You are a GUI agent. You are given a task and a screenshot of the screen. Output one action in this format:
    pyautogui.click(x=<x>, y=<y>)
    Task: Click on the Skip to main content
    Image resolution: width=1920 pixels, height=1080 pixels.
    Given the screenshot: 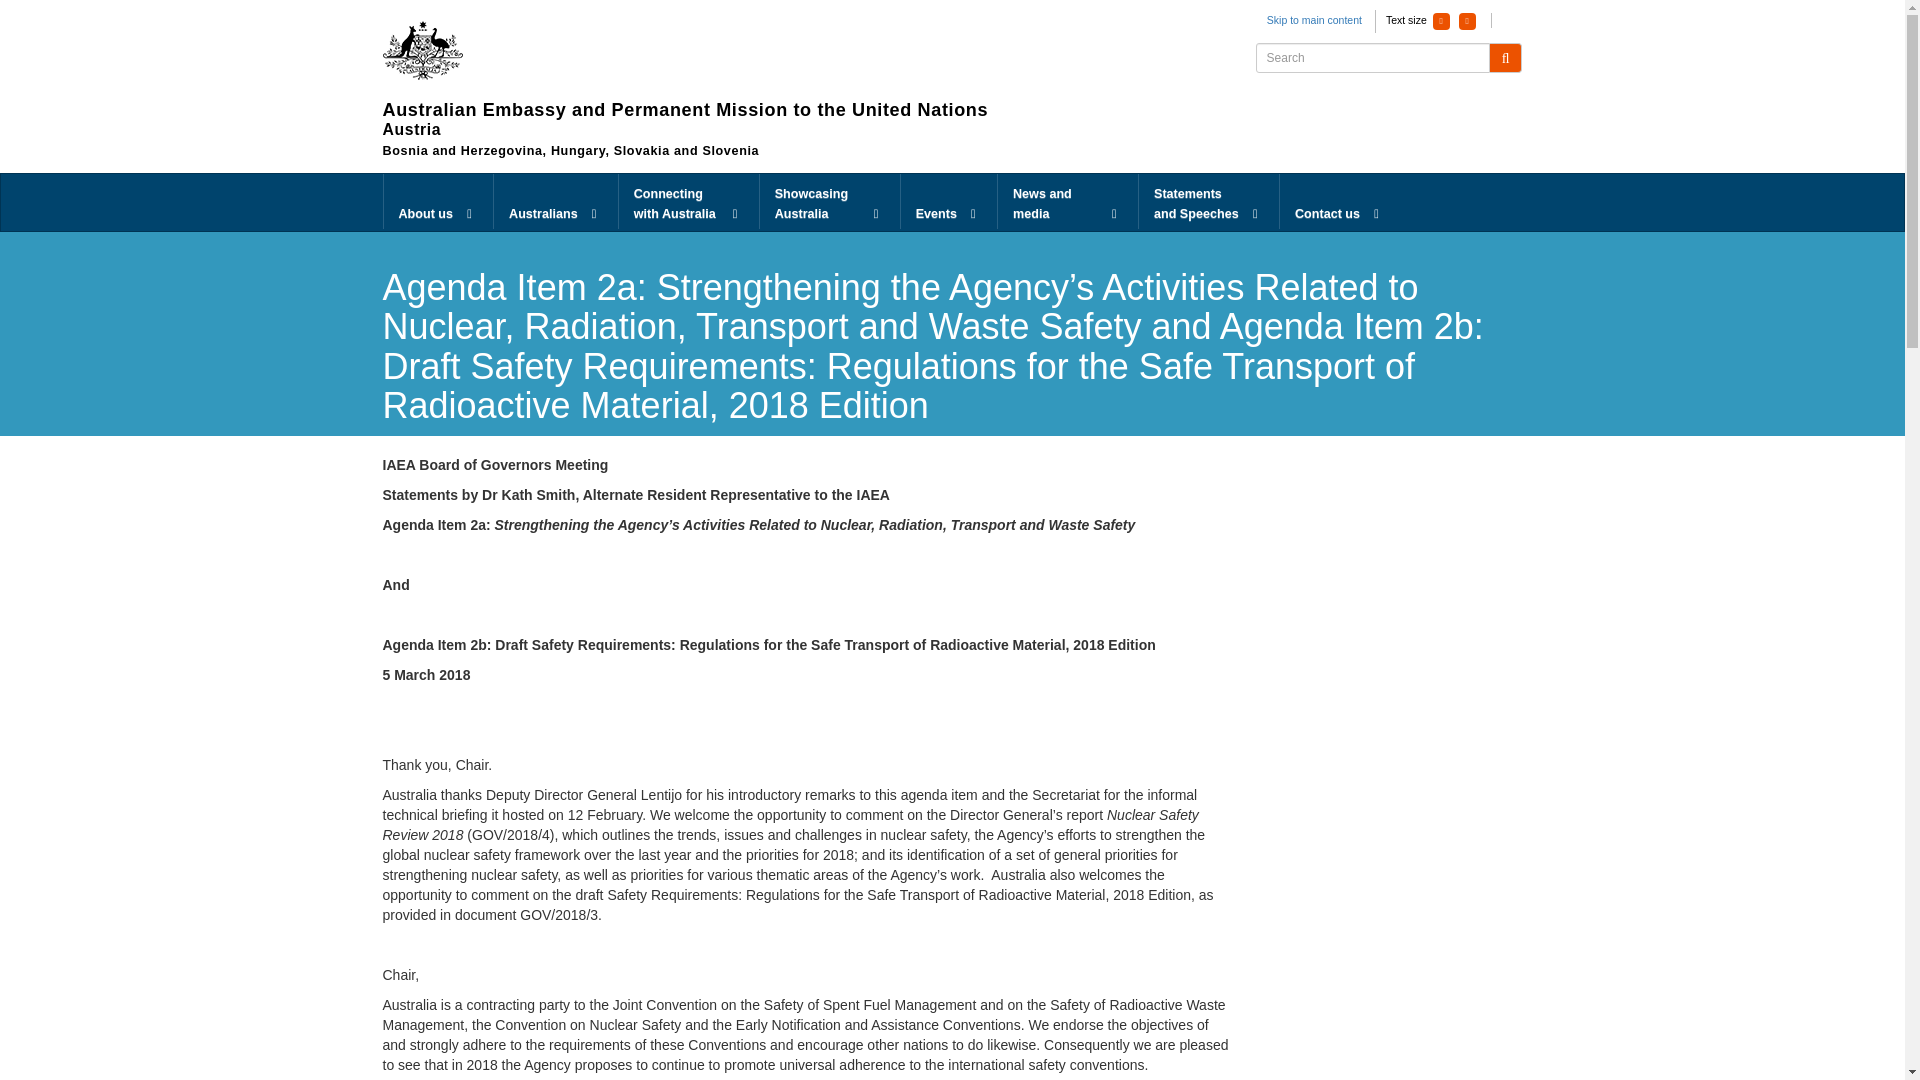 What is the action you would take?
    pyautogui.click(x=1314, y=20)
    